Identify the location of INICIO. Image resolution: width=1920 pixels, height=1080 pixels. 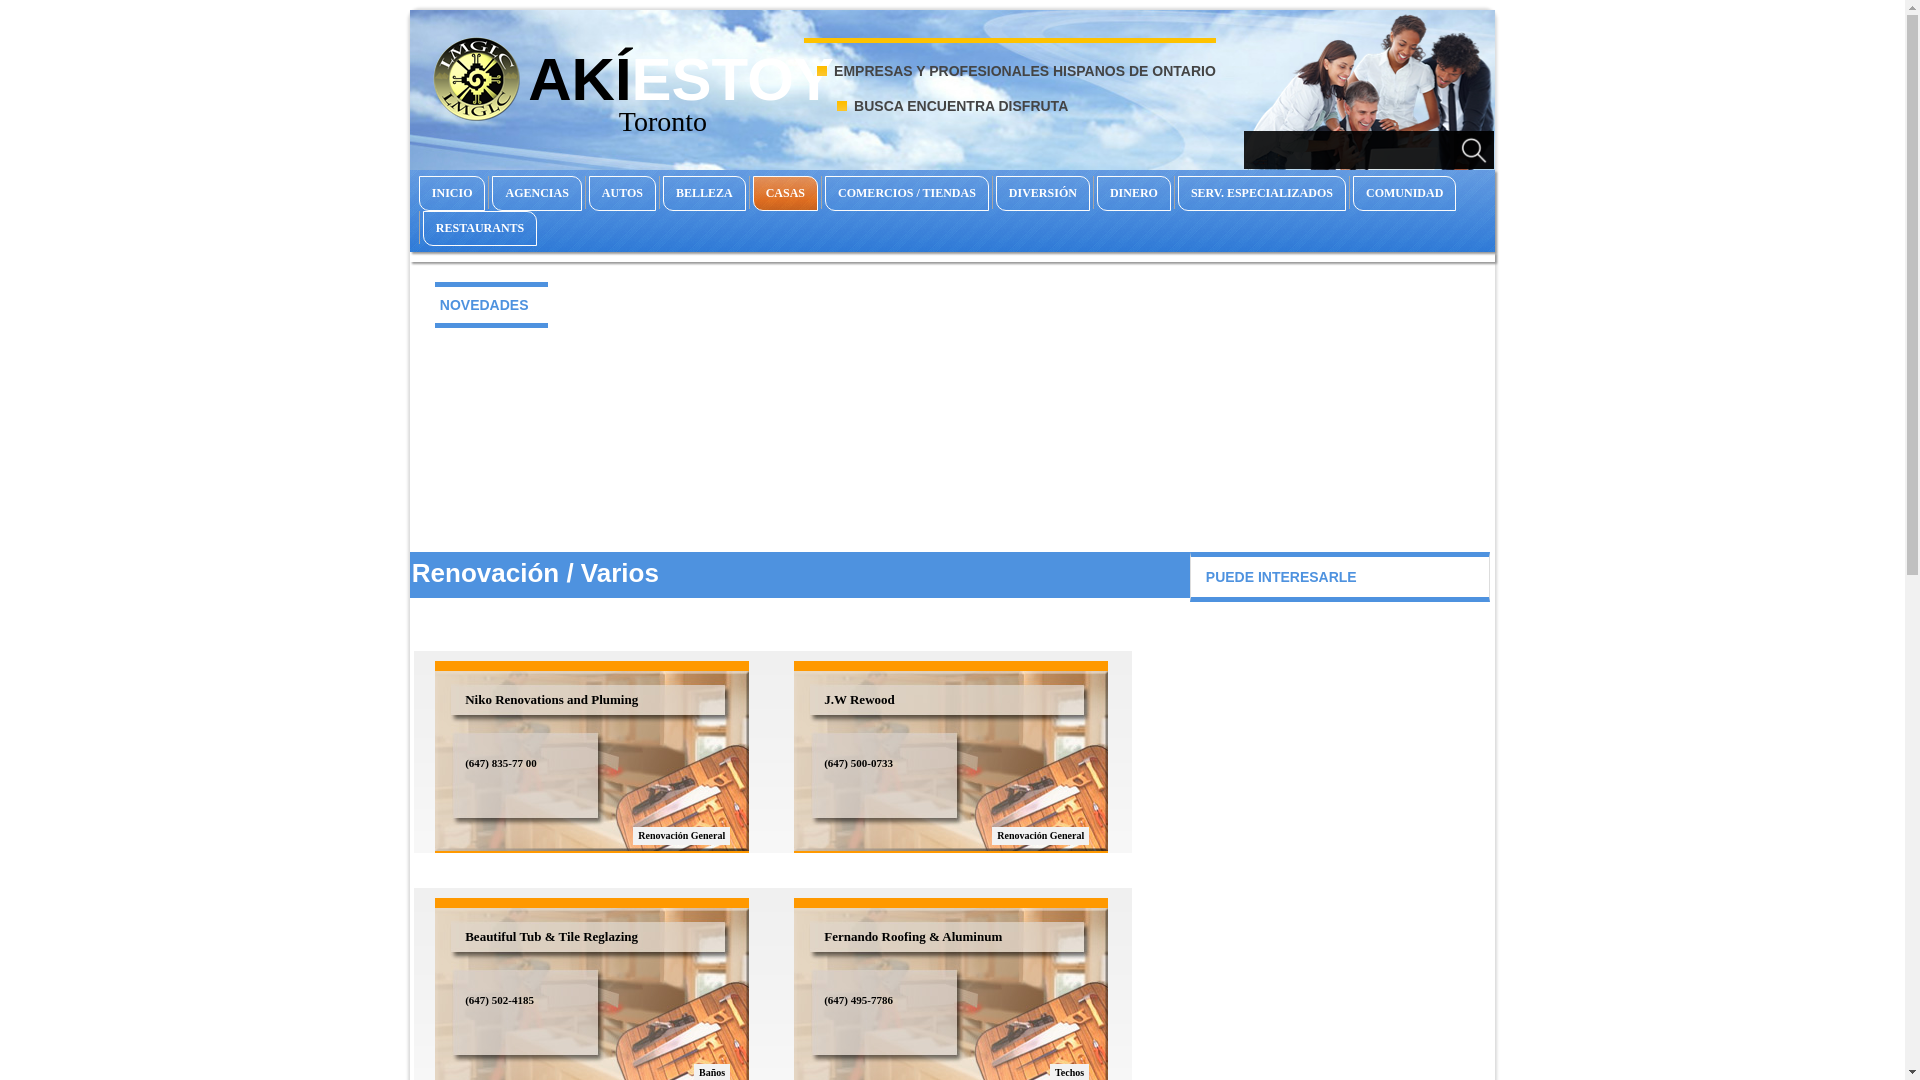
(452, 194).